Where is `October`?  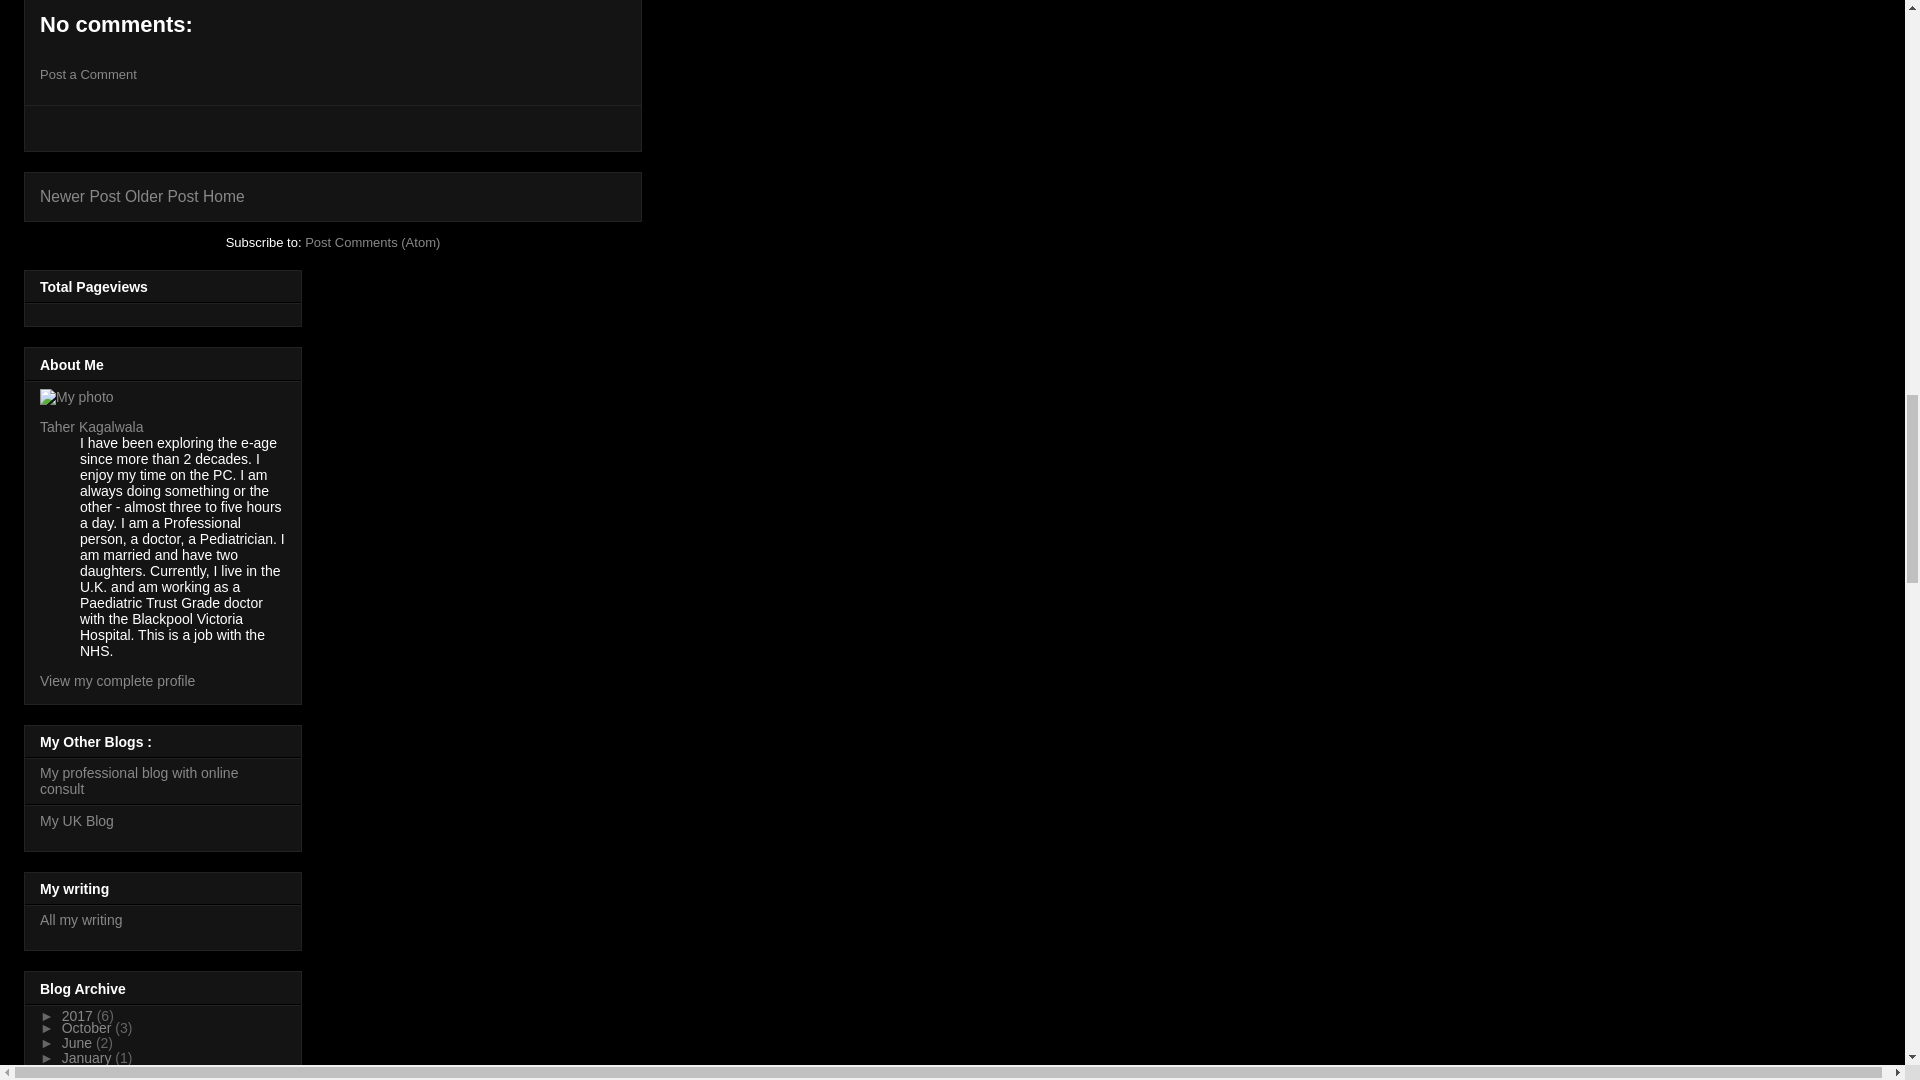
October is located at coordinates (88, 1027).